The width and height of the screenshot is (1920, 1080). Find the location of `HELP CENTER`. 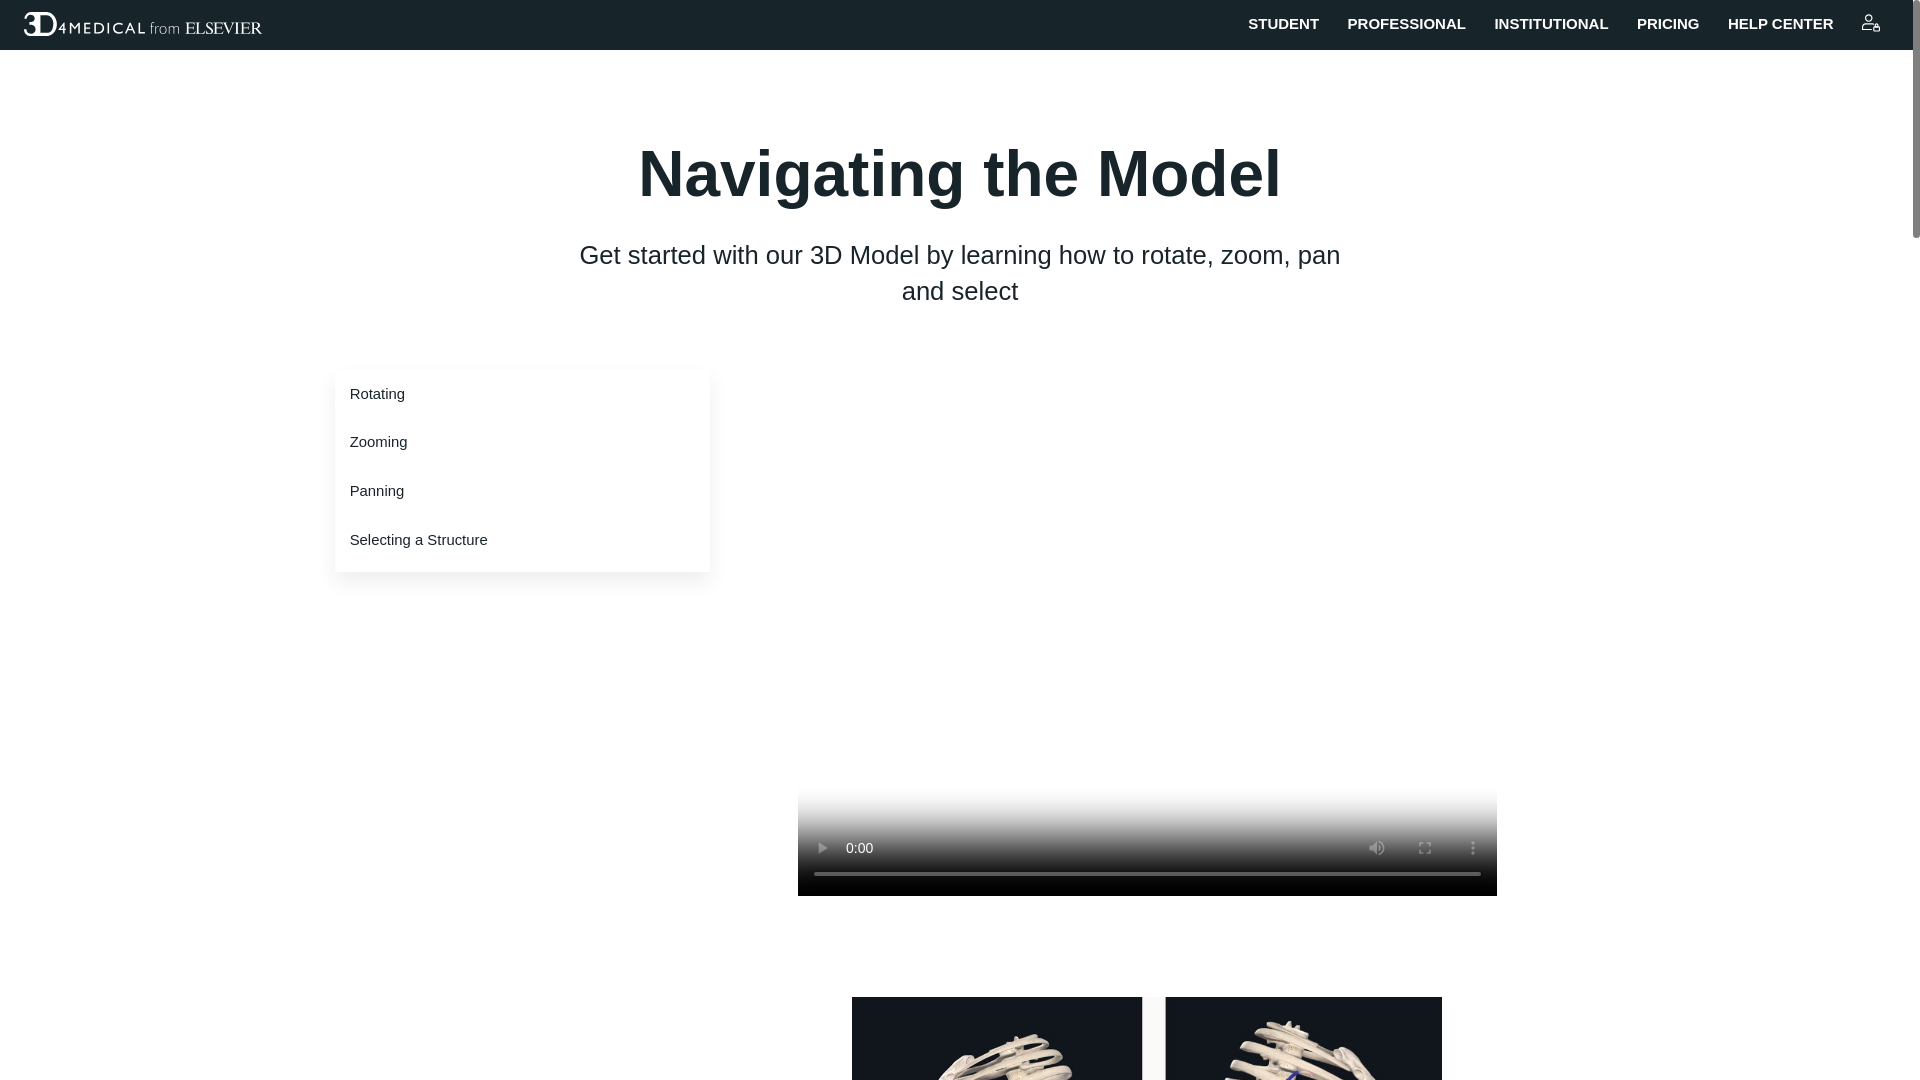

HELP CENTER is located at coordinates (1780, 24).